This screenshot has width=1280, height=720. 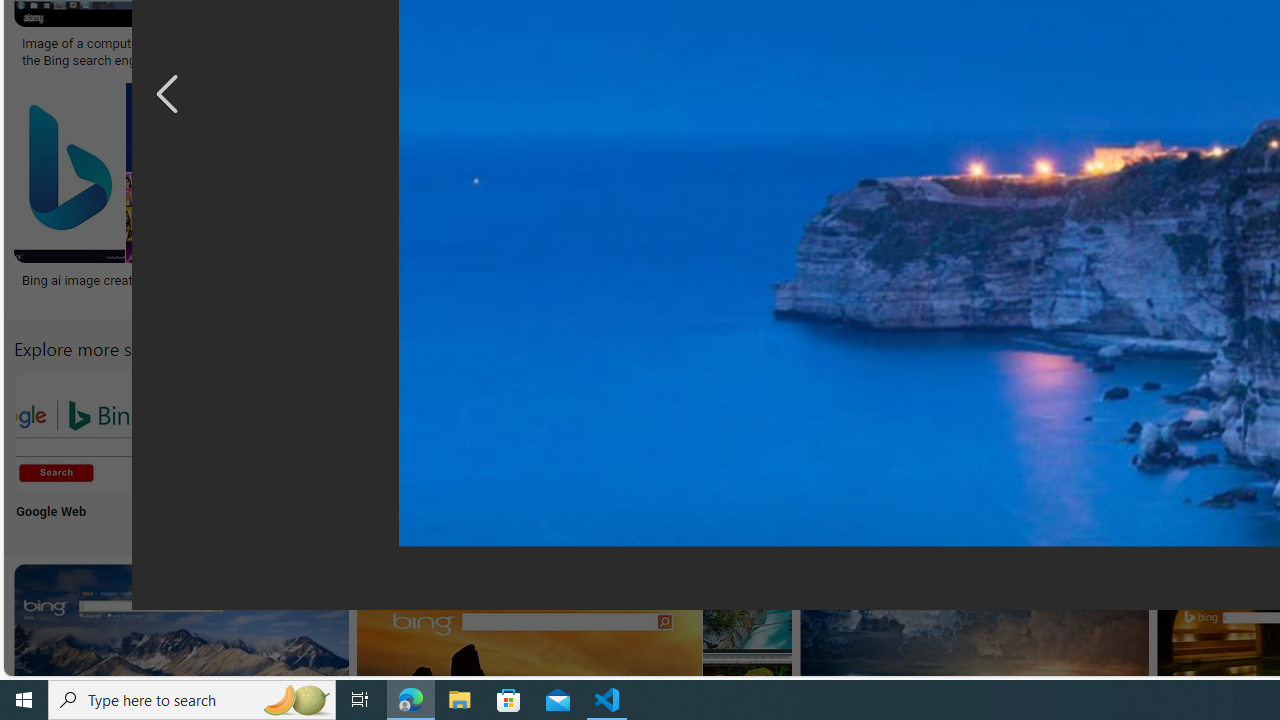 What do you see at coordinates (472, 432) in the screenshot?
I see `Bing Photo Search Microsoft Edge` at bounding box center [472, 432].